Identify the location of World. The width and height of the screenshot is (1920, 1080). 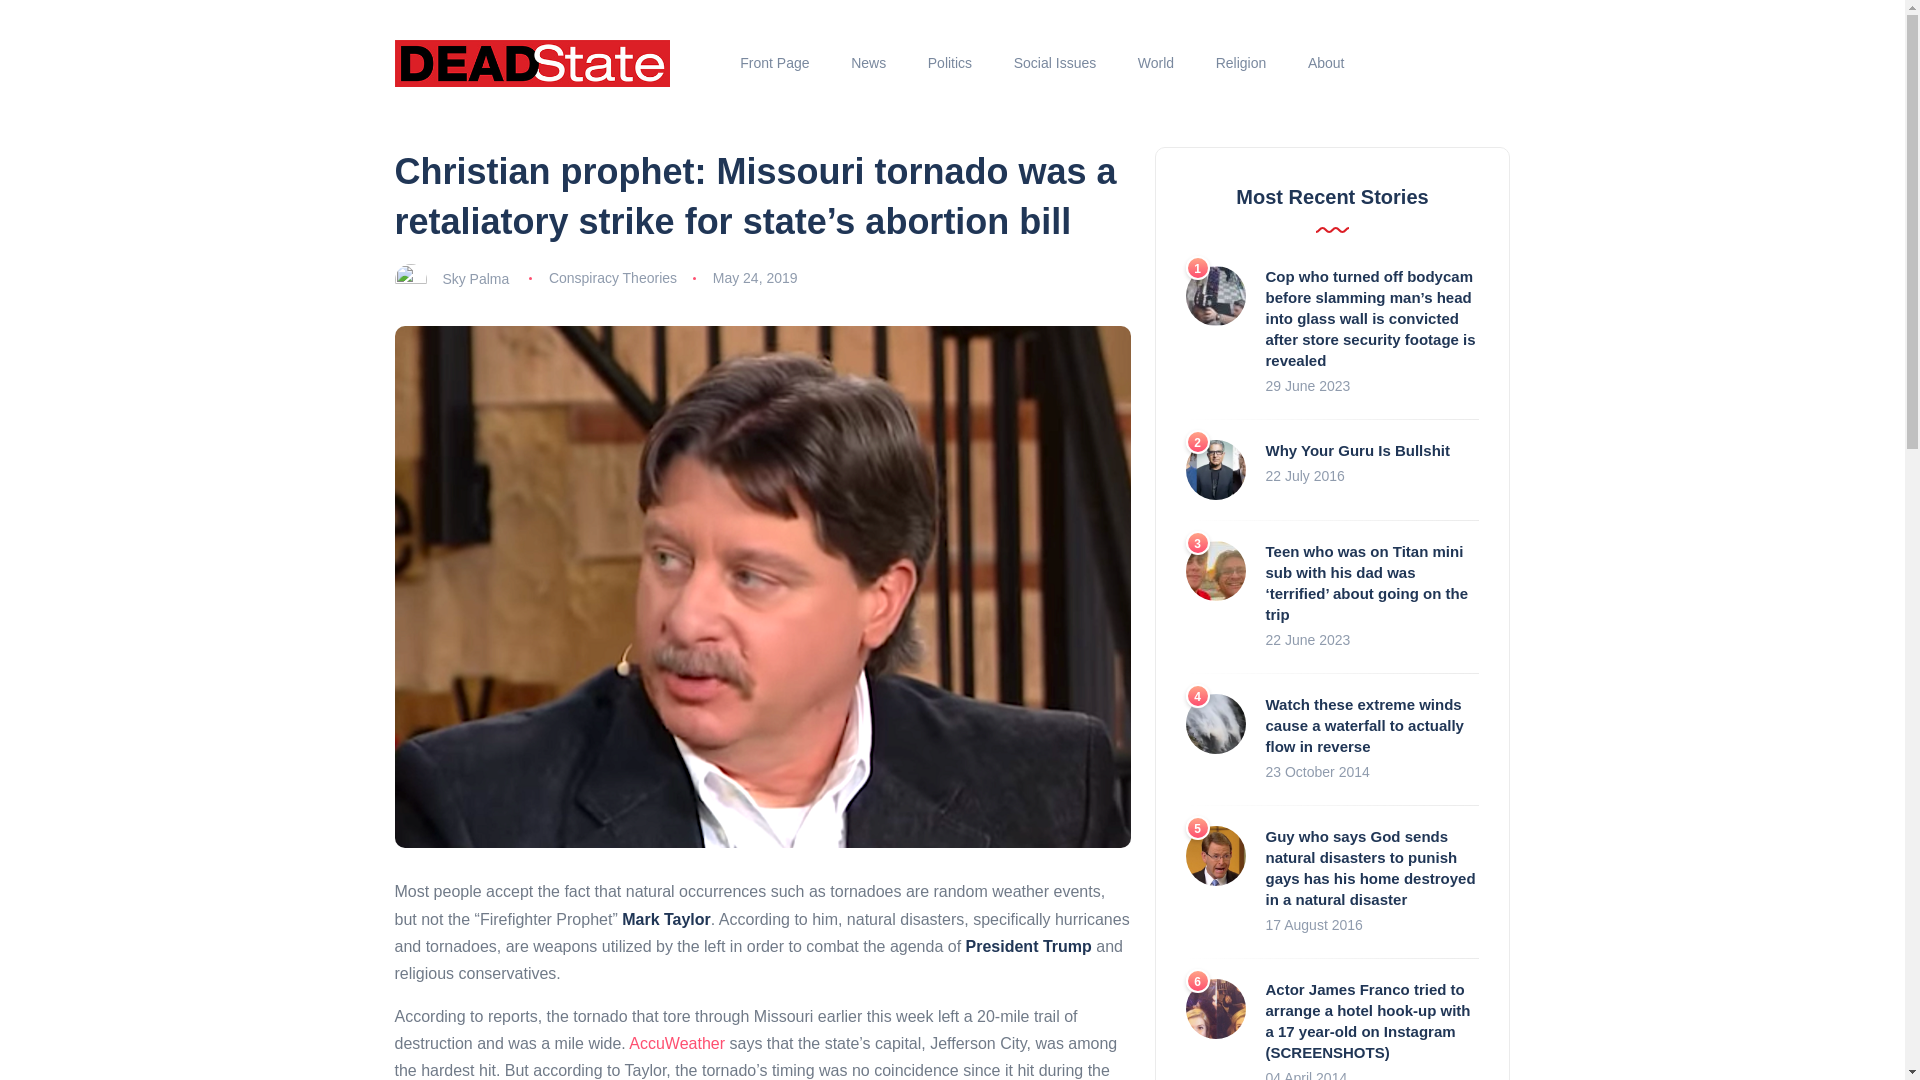
(1156, 63).